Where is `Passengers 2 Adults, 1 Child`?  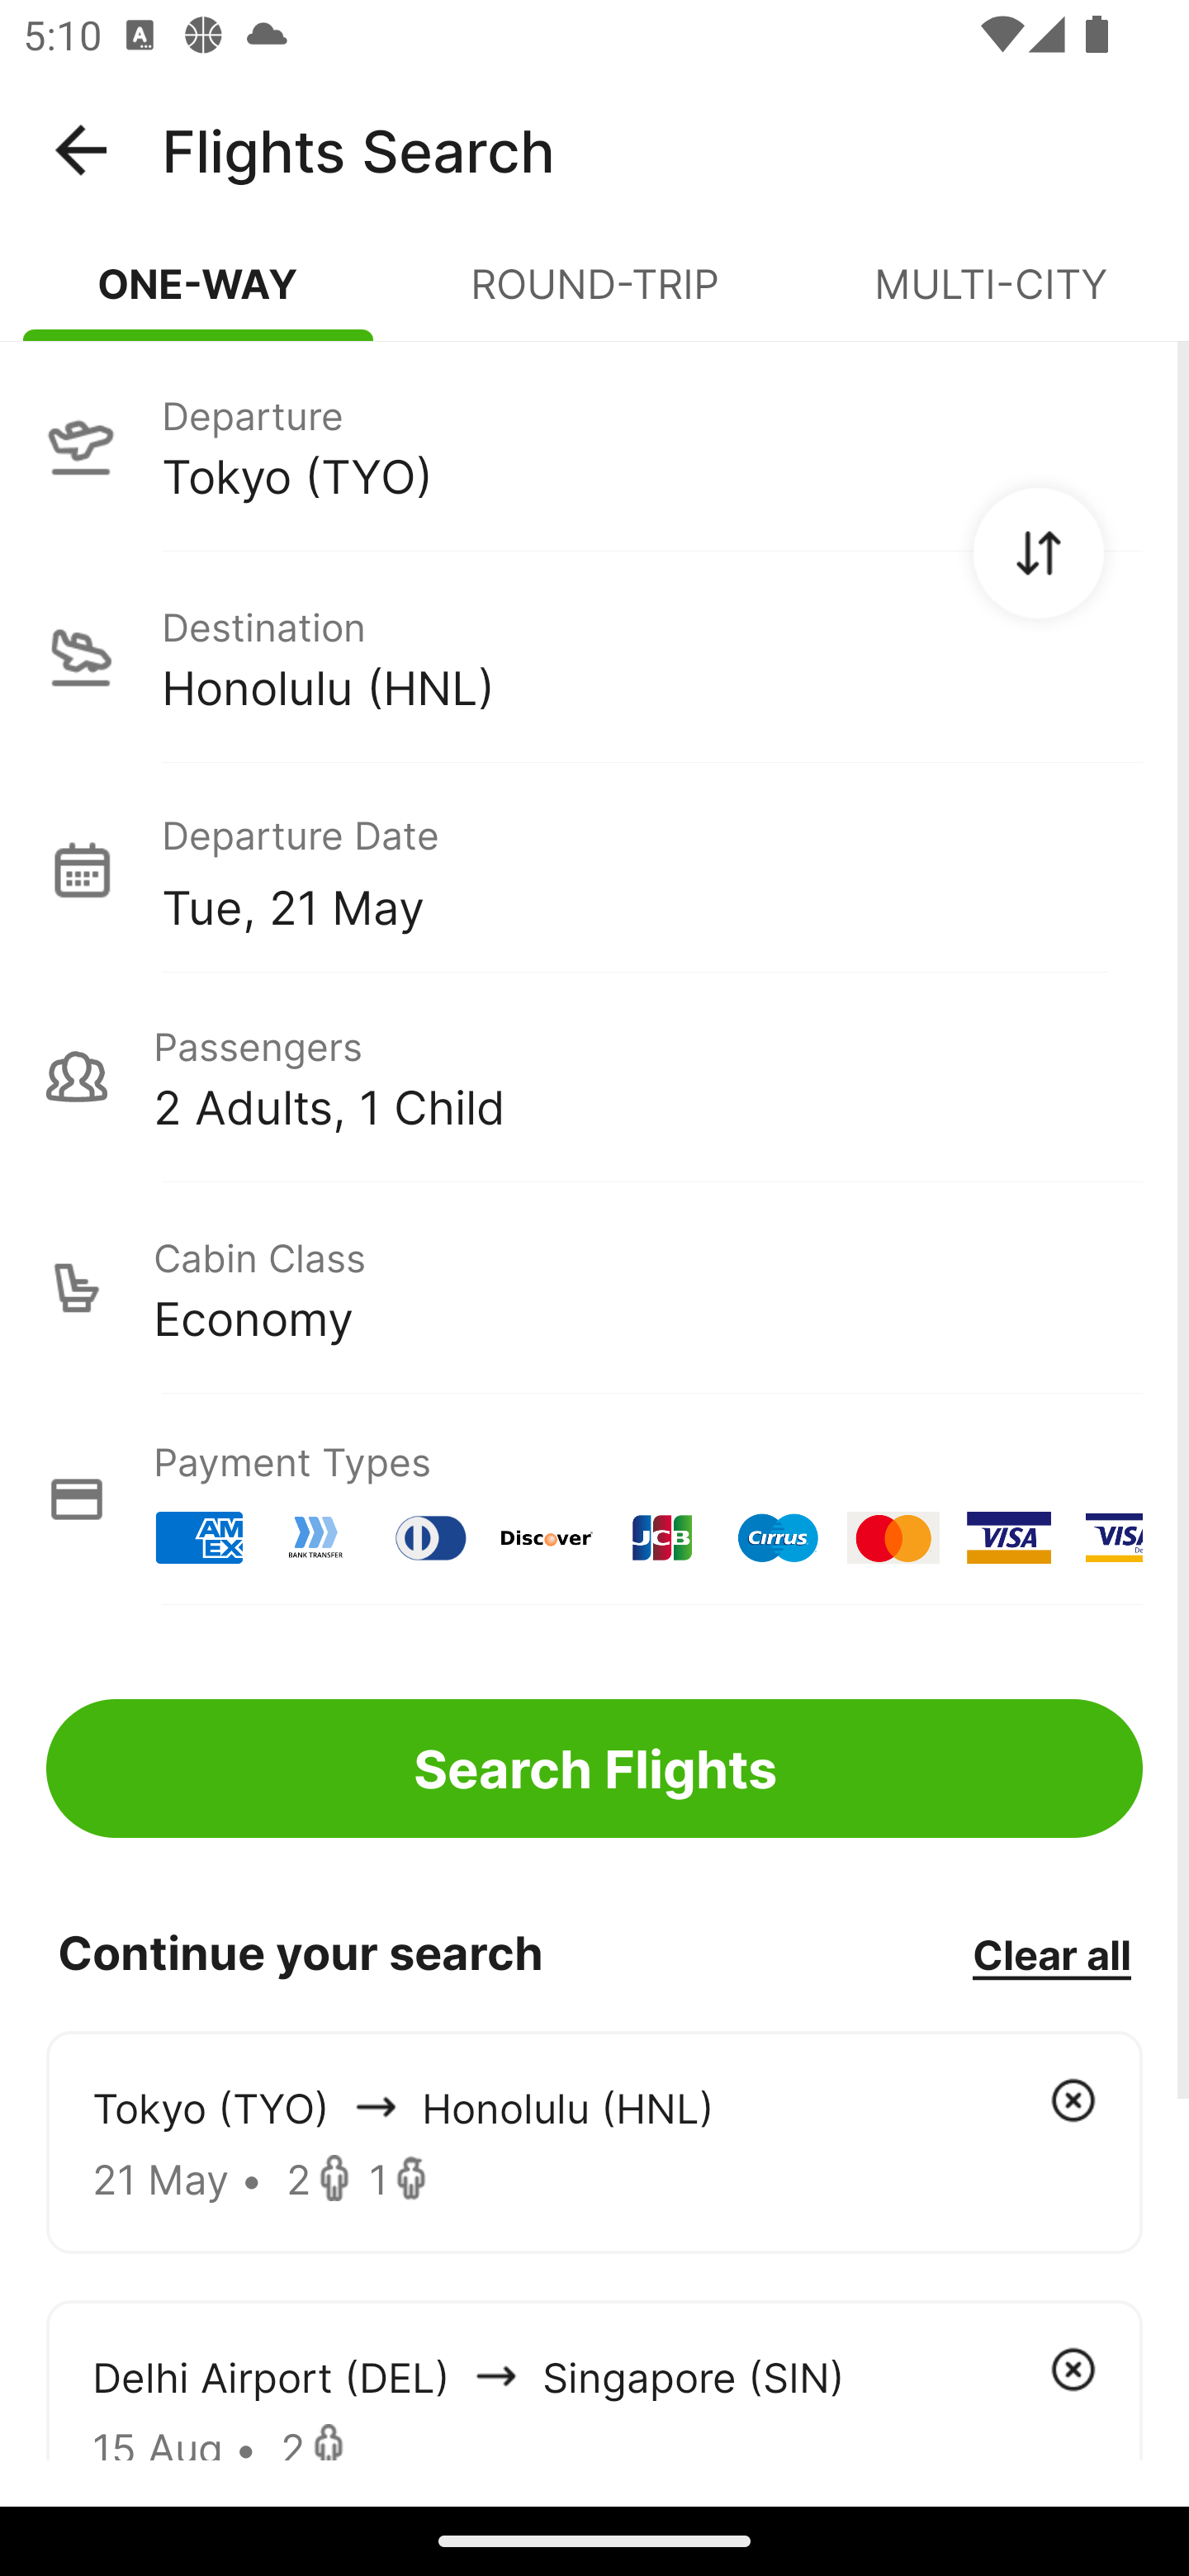 Passengers 2 Adults, 1 Child is located at coordinates (594, 1077).